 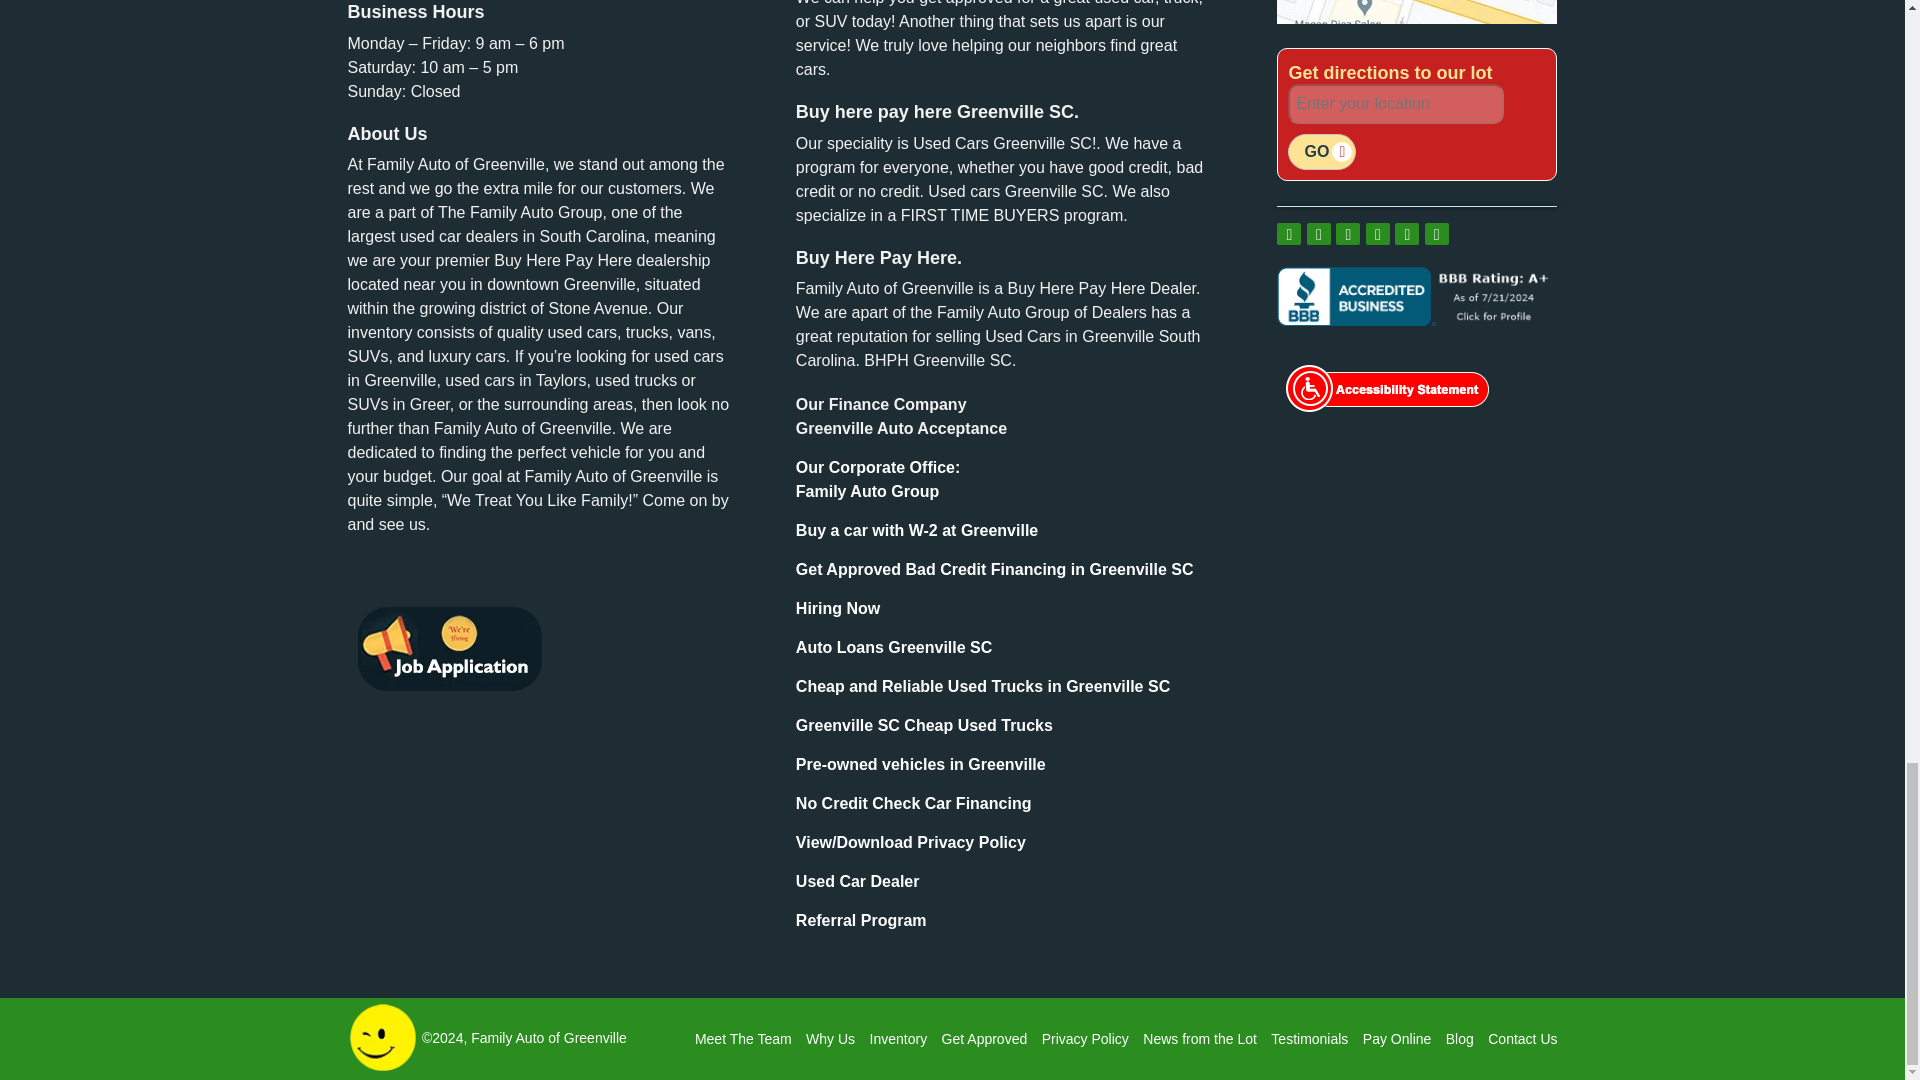 What do you see at coordinates (862, 920) in the screenshot?
I see `Pre-owned vehicles in Greenville` at bounding box center [862, 920].